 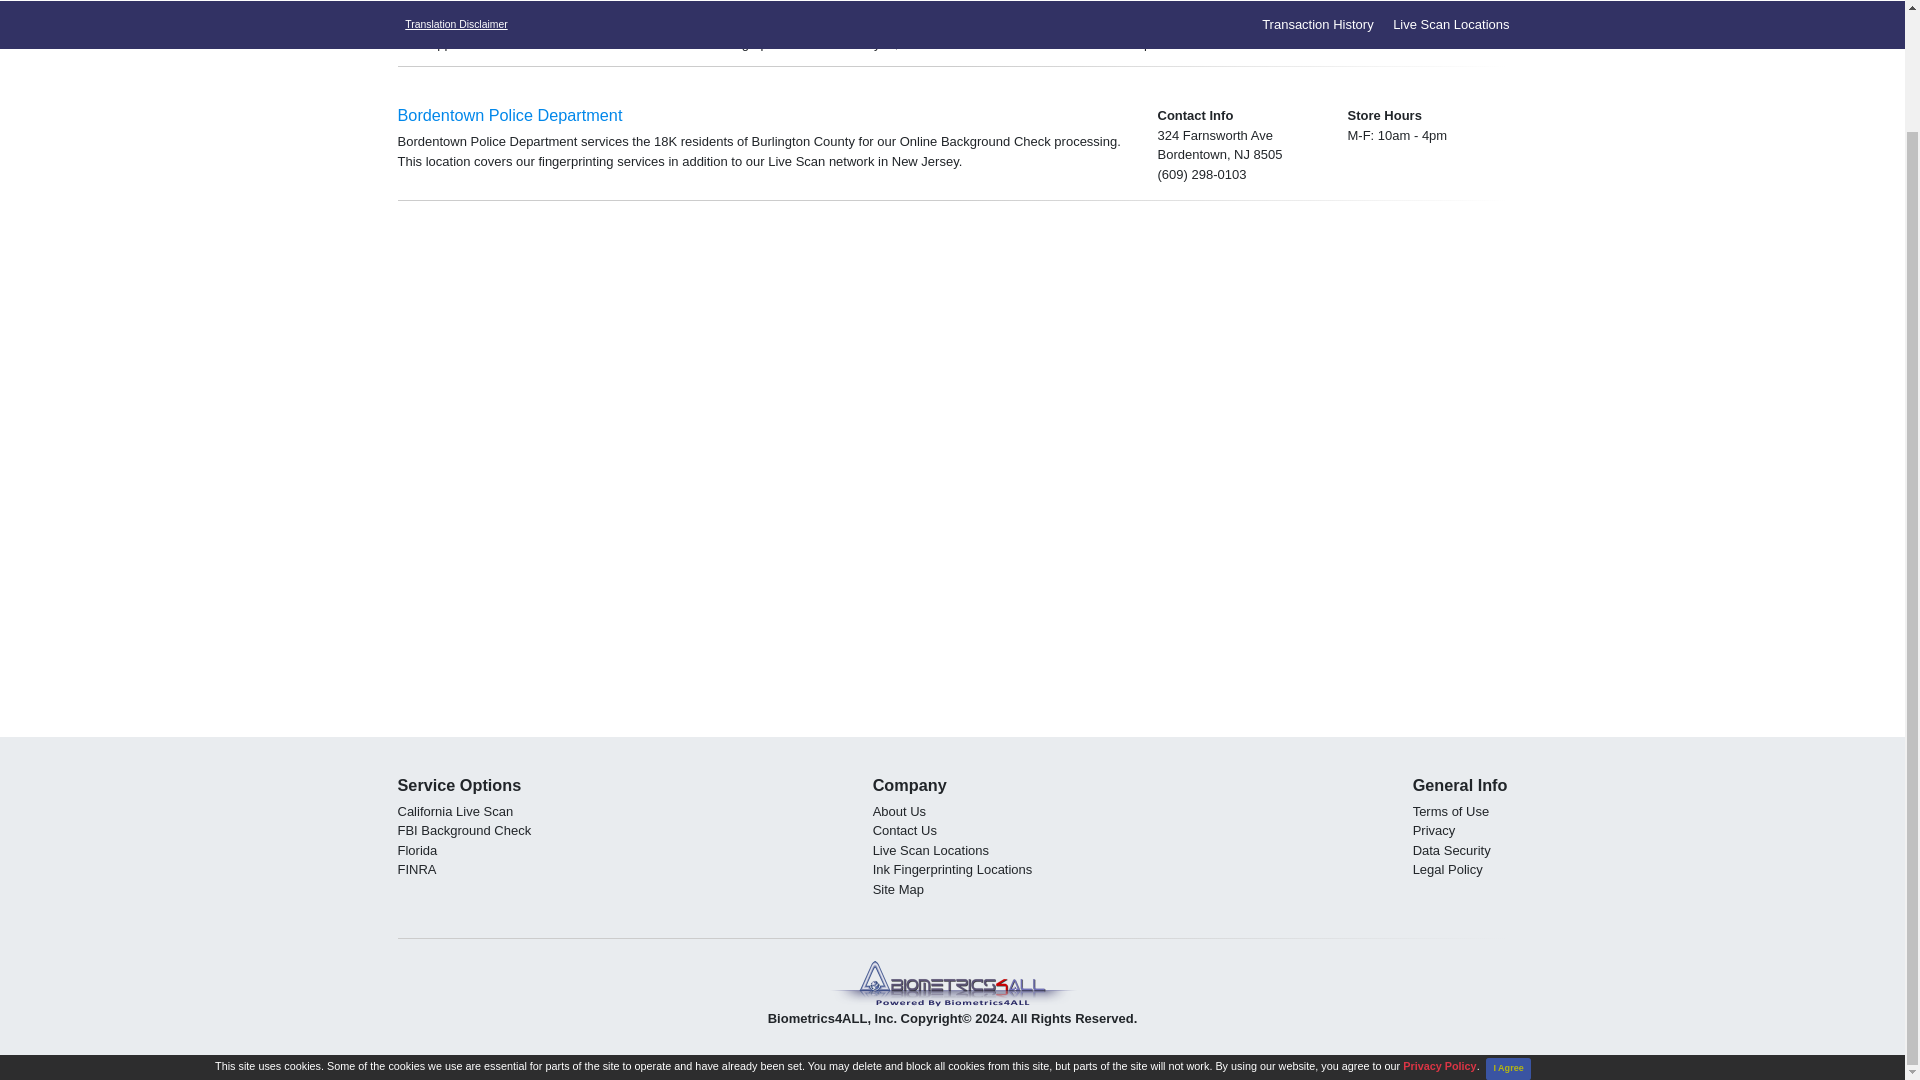 What do you see at coordinates (456, 810) in the screenshot?
I see `California Live Scan` at bounding box center [456, 810].